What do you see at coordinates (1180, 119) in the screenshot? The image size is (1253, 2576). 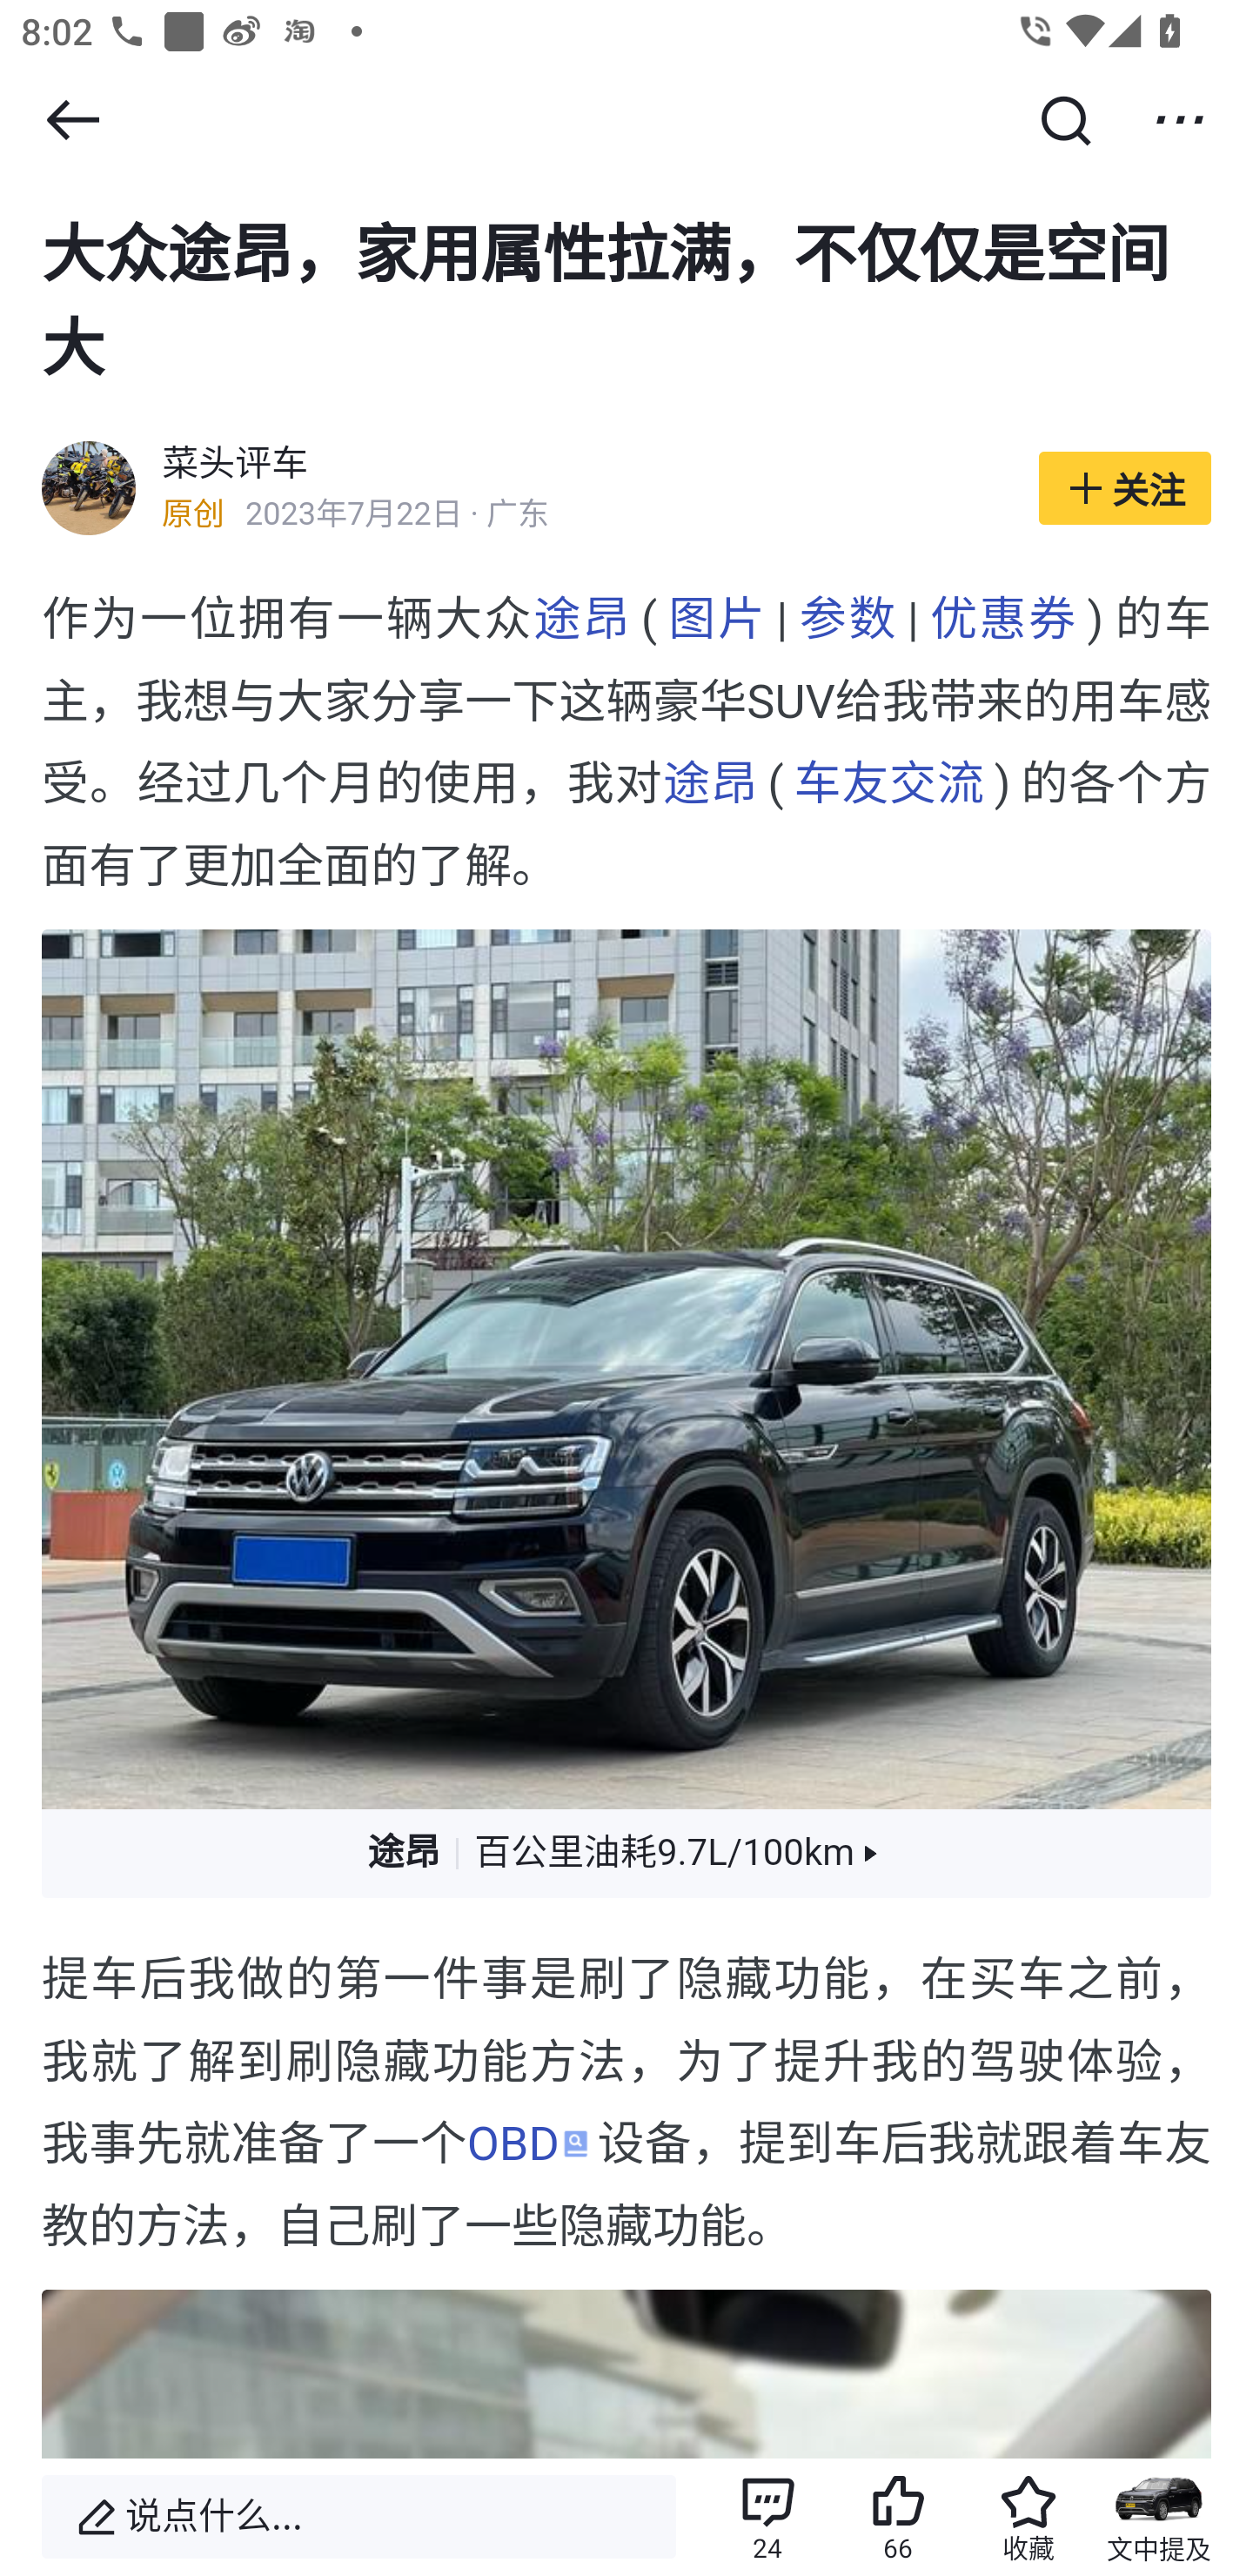 I see `` at bounding box center [1180, 119].